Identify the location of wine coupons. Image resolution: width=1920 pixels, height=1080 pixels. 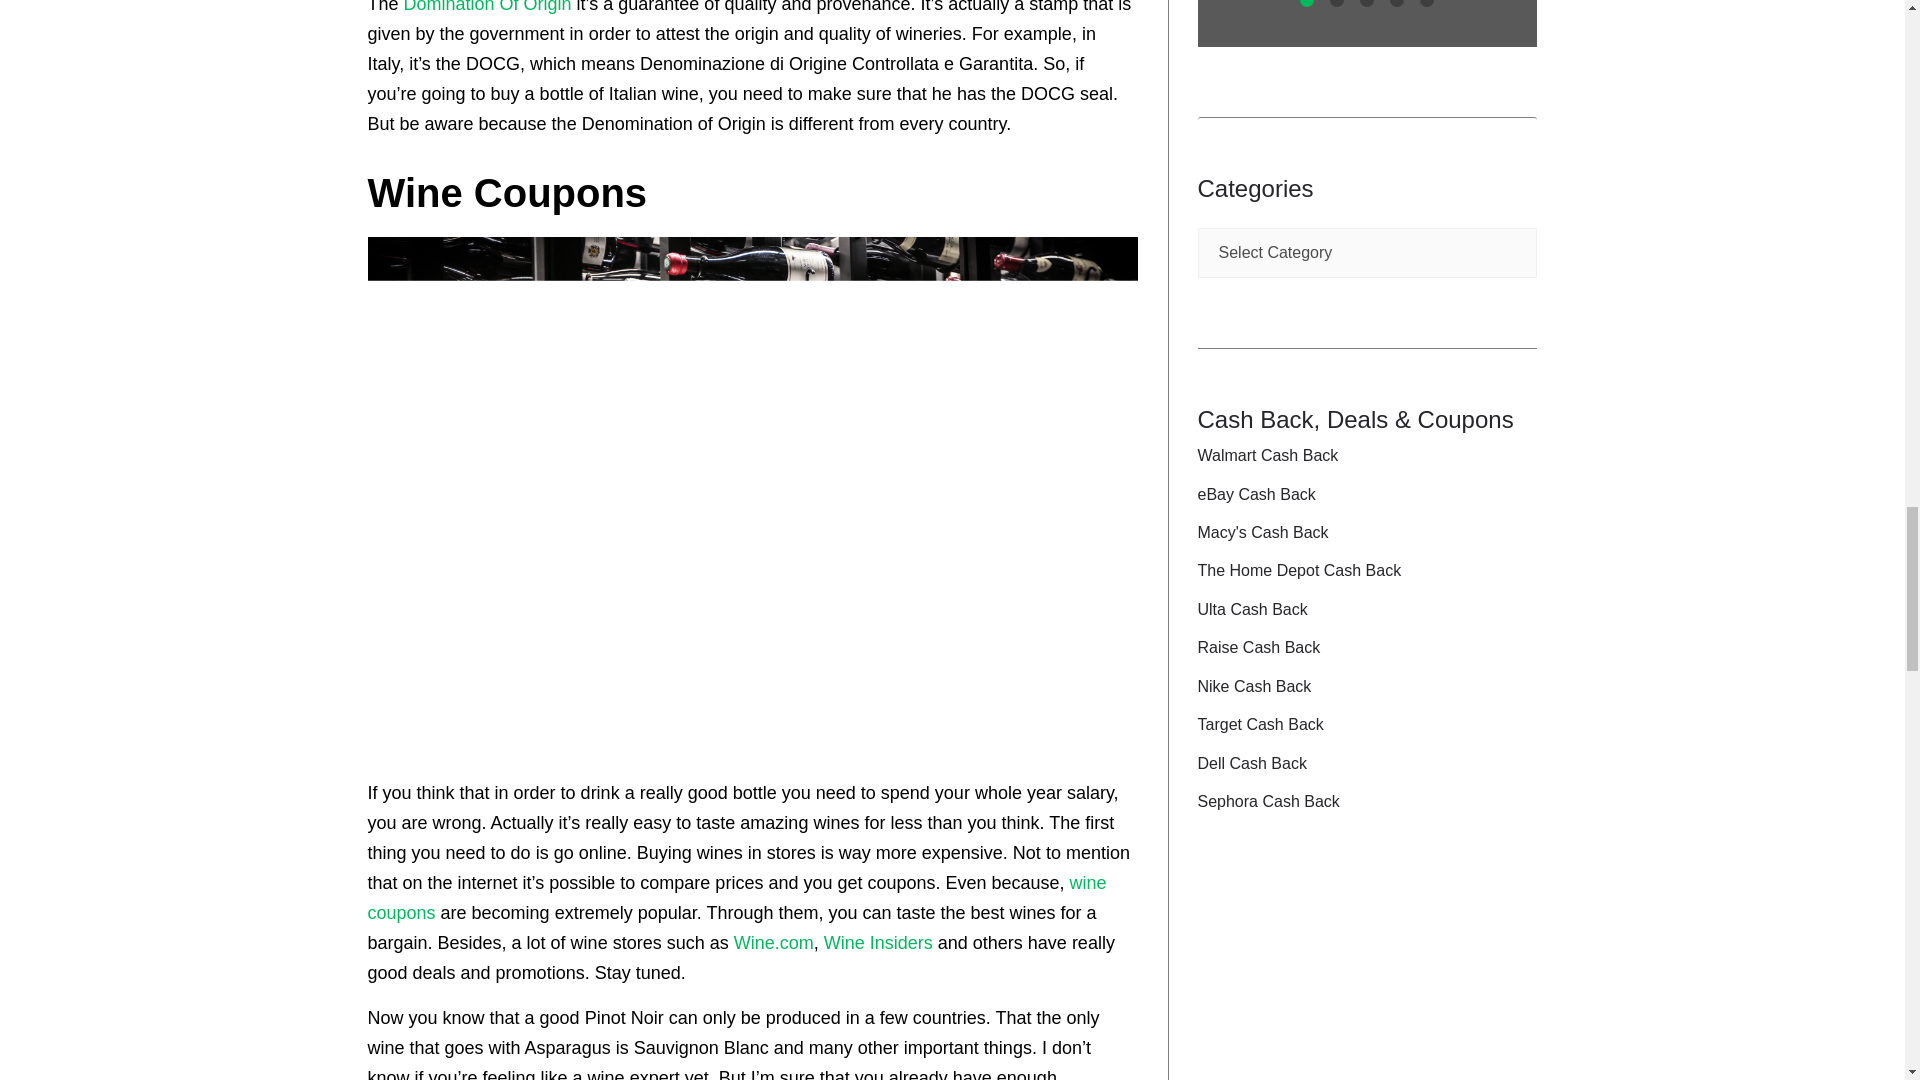
(738, 898).